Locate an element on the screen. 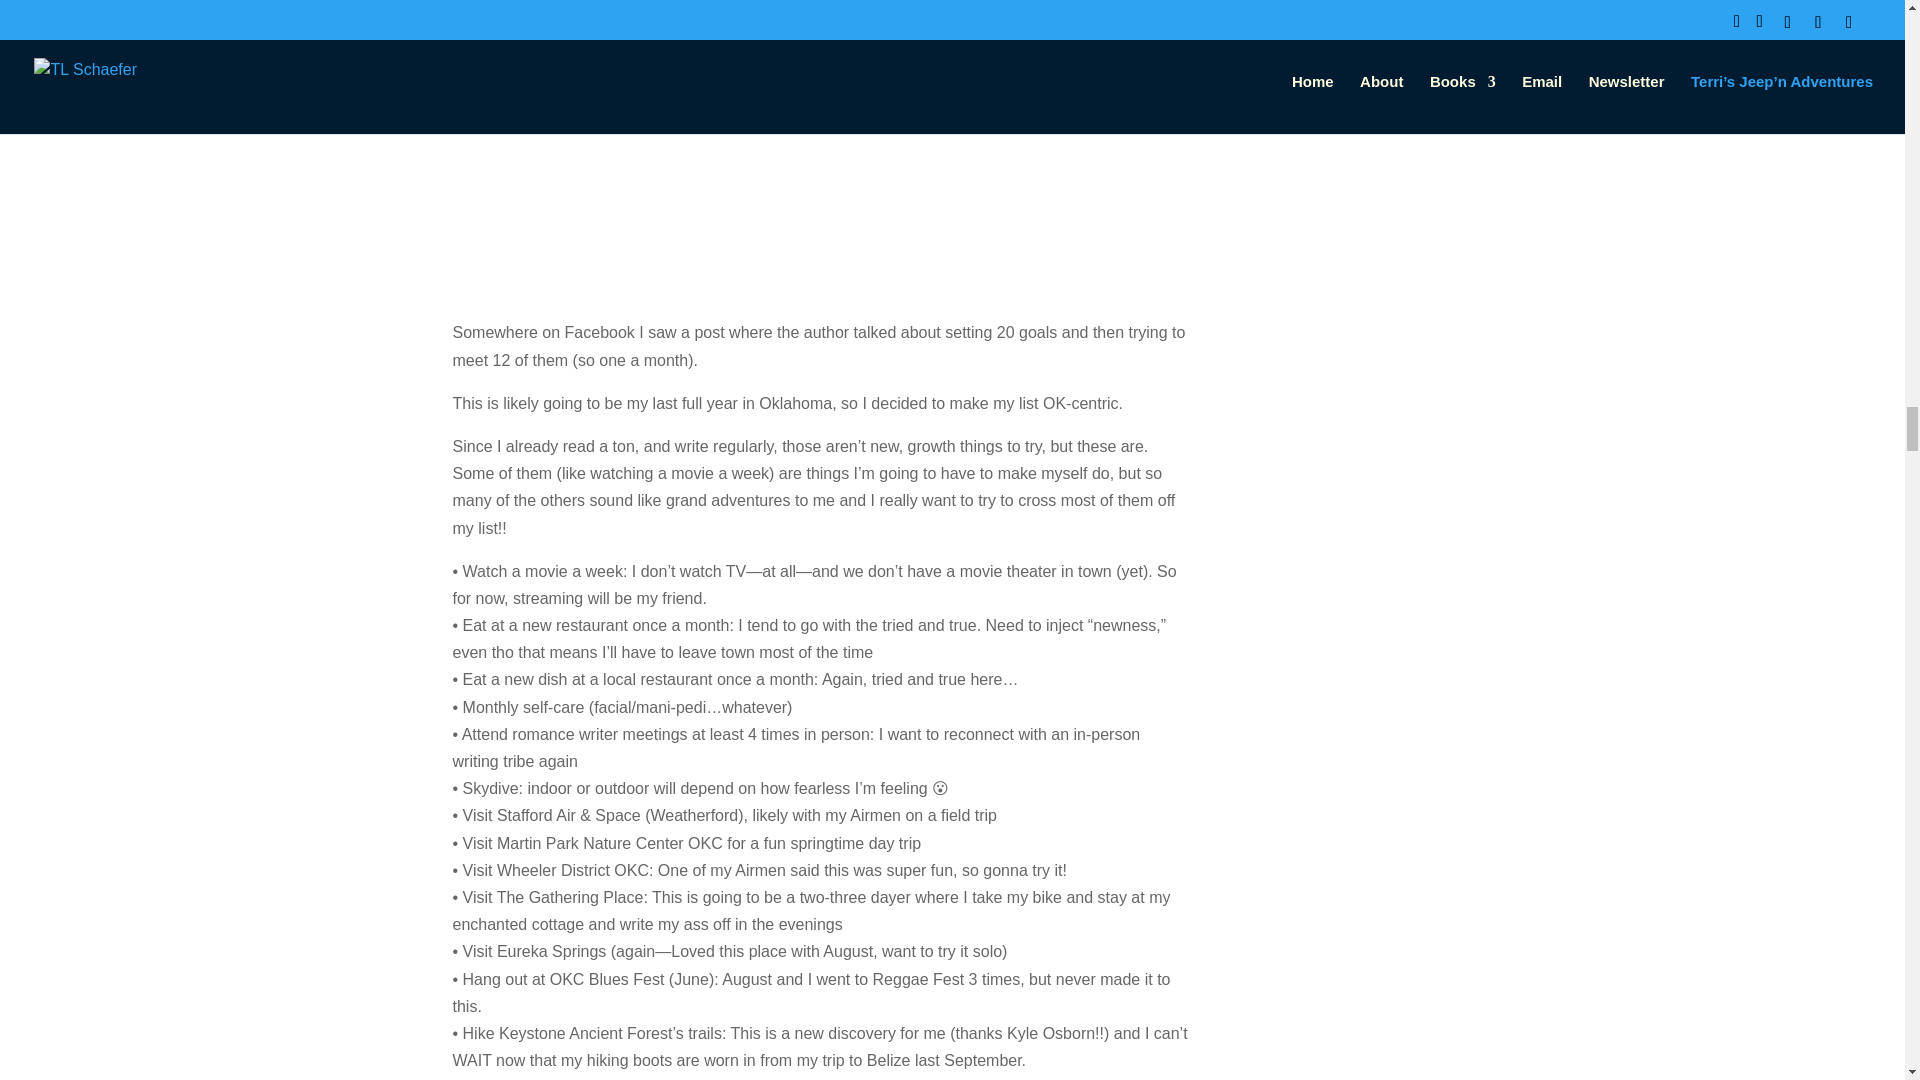 The height and width of the screenshot is (1080, 1920). 20 Things to do in 2023 is located at coordinates (624, 42).